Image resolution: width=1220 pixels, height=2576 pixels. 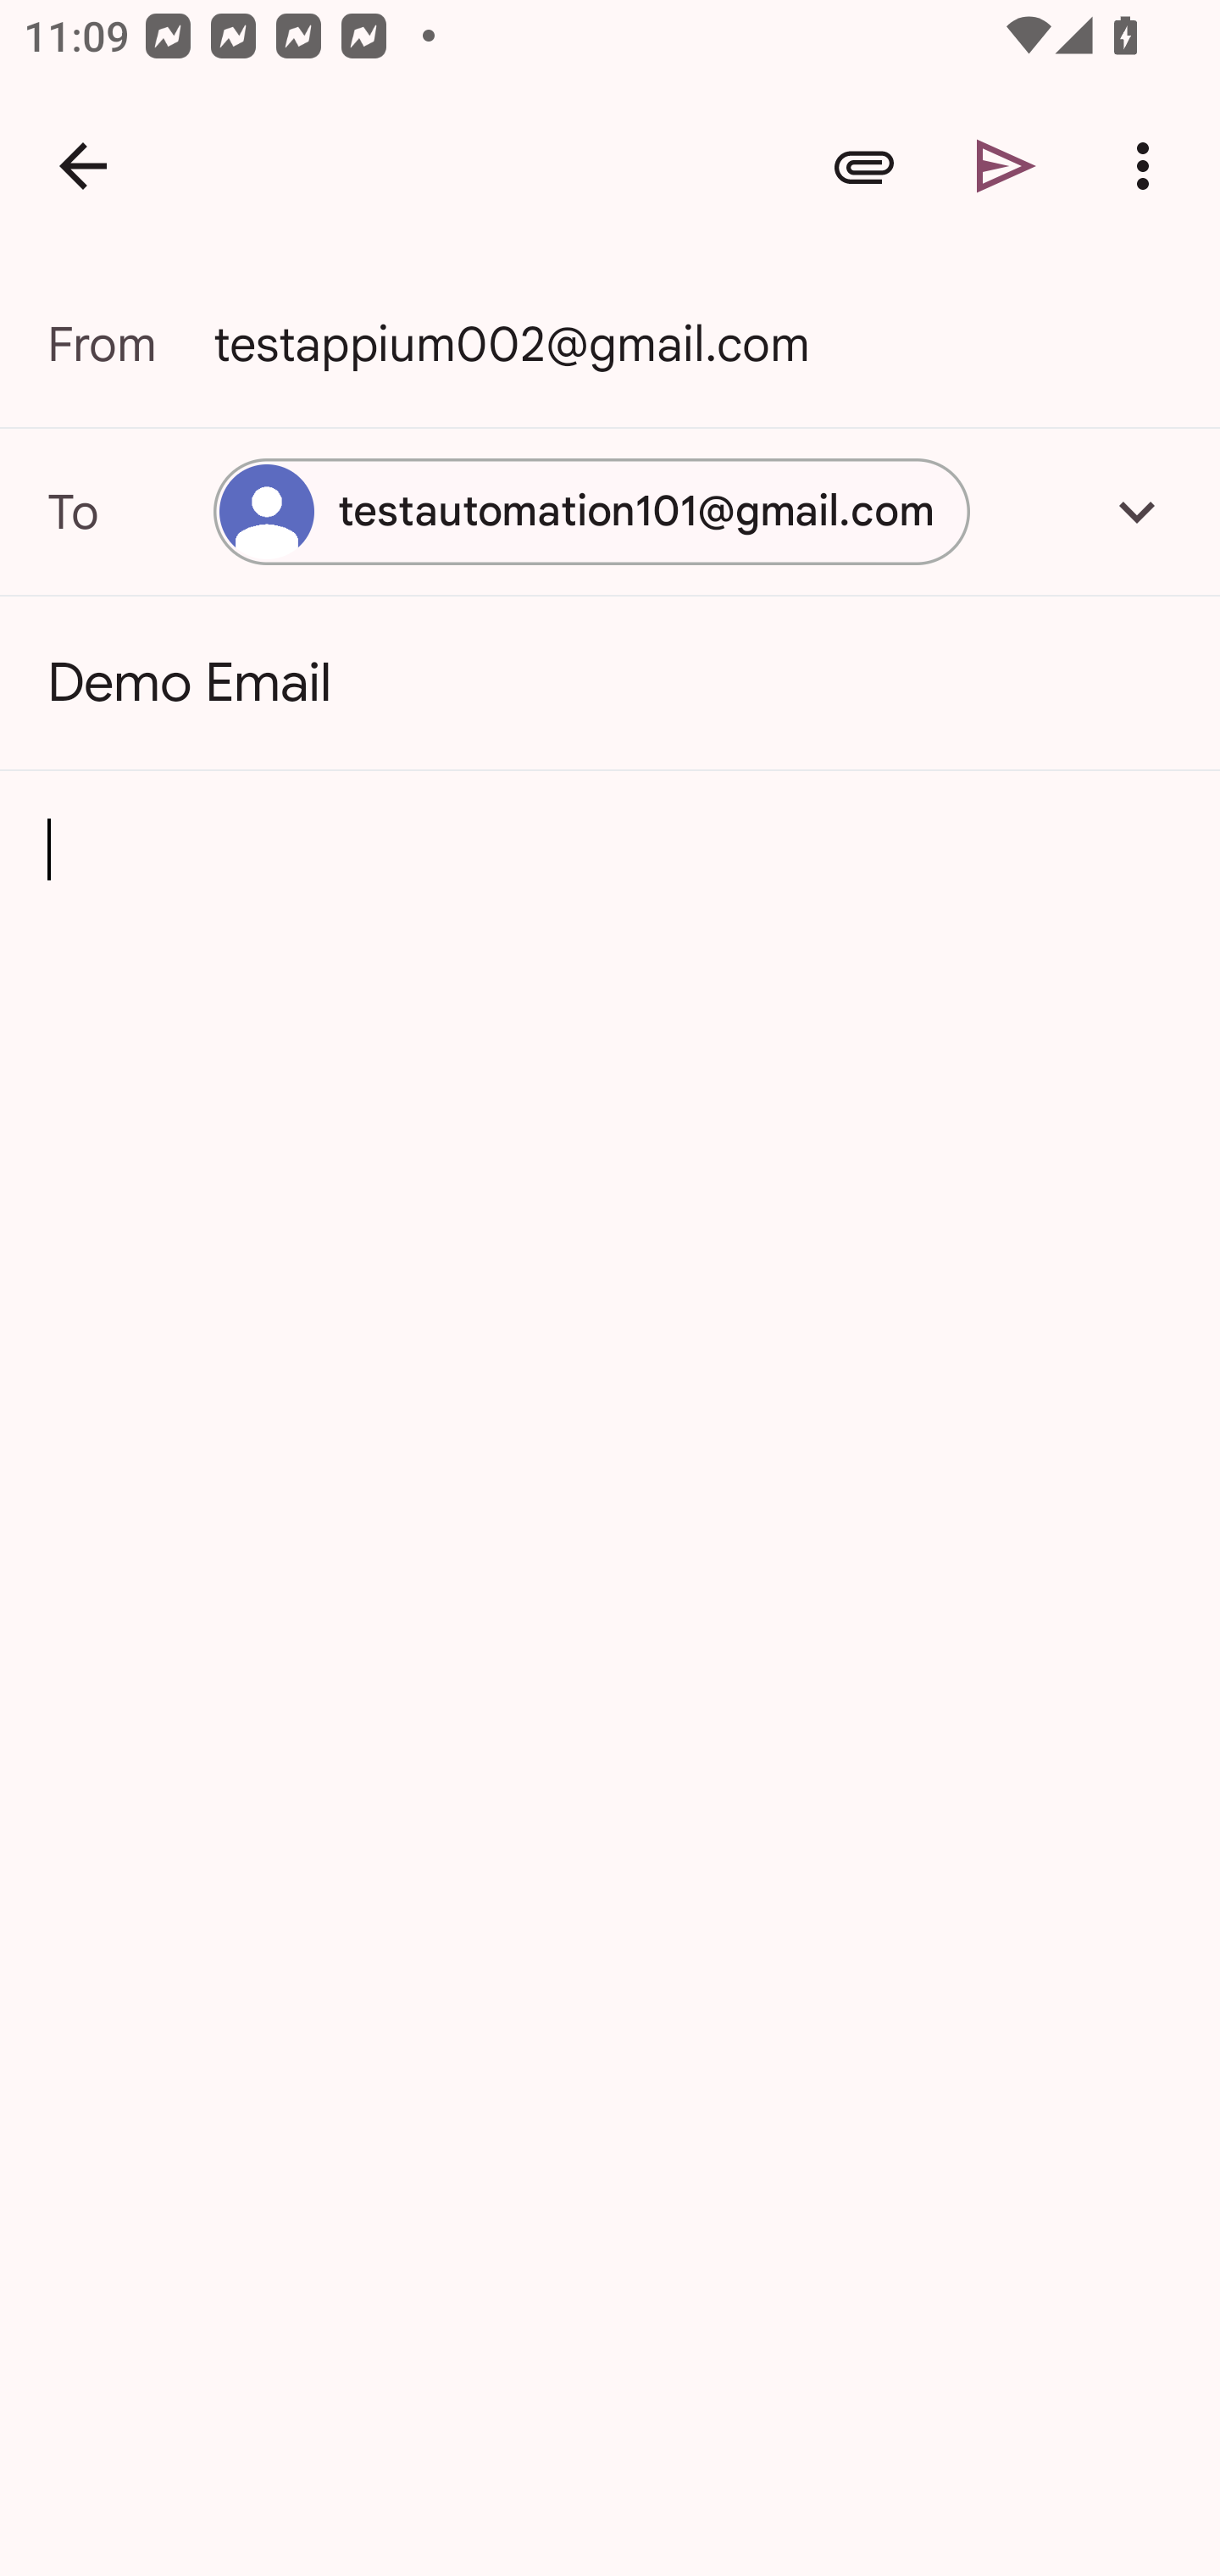 What do you see at coordinates (1149, 166) in the screenshot?
I see `More options` at bounding box center [1149, 166].